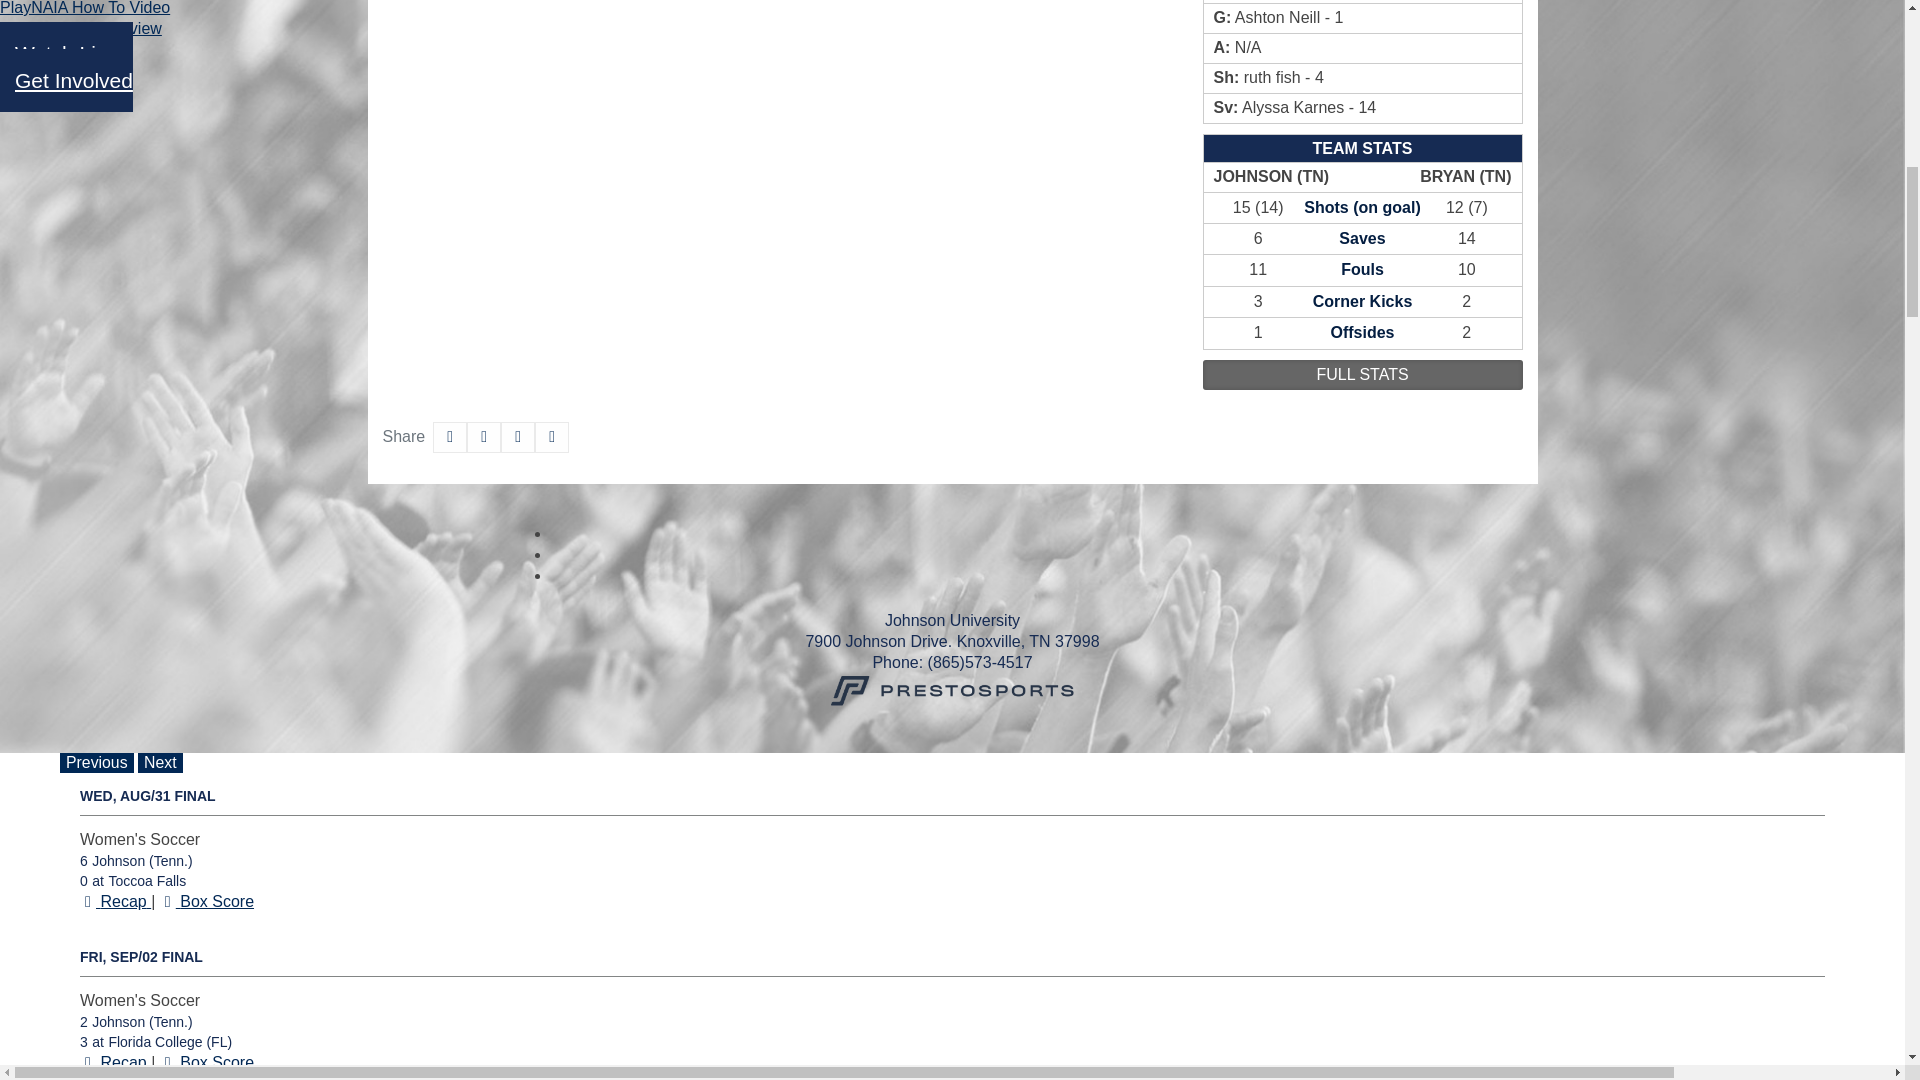 The width and height of the screenshot is (1920, 1080). I want to click on Recap, so click(88, 1062).